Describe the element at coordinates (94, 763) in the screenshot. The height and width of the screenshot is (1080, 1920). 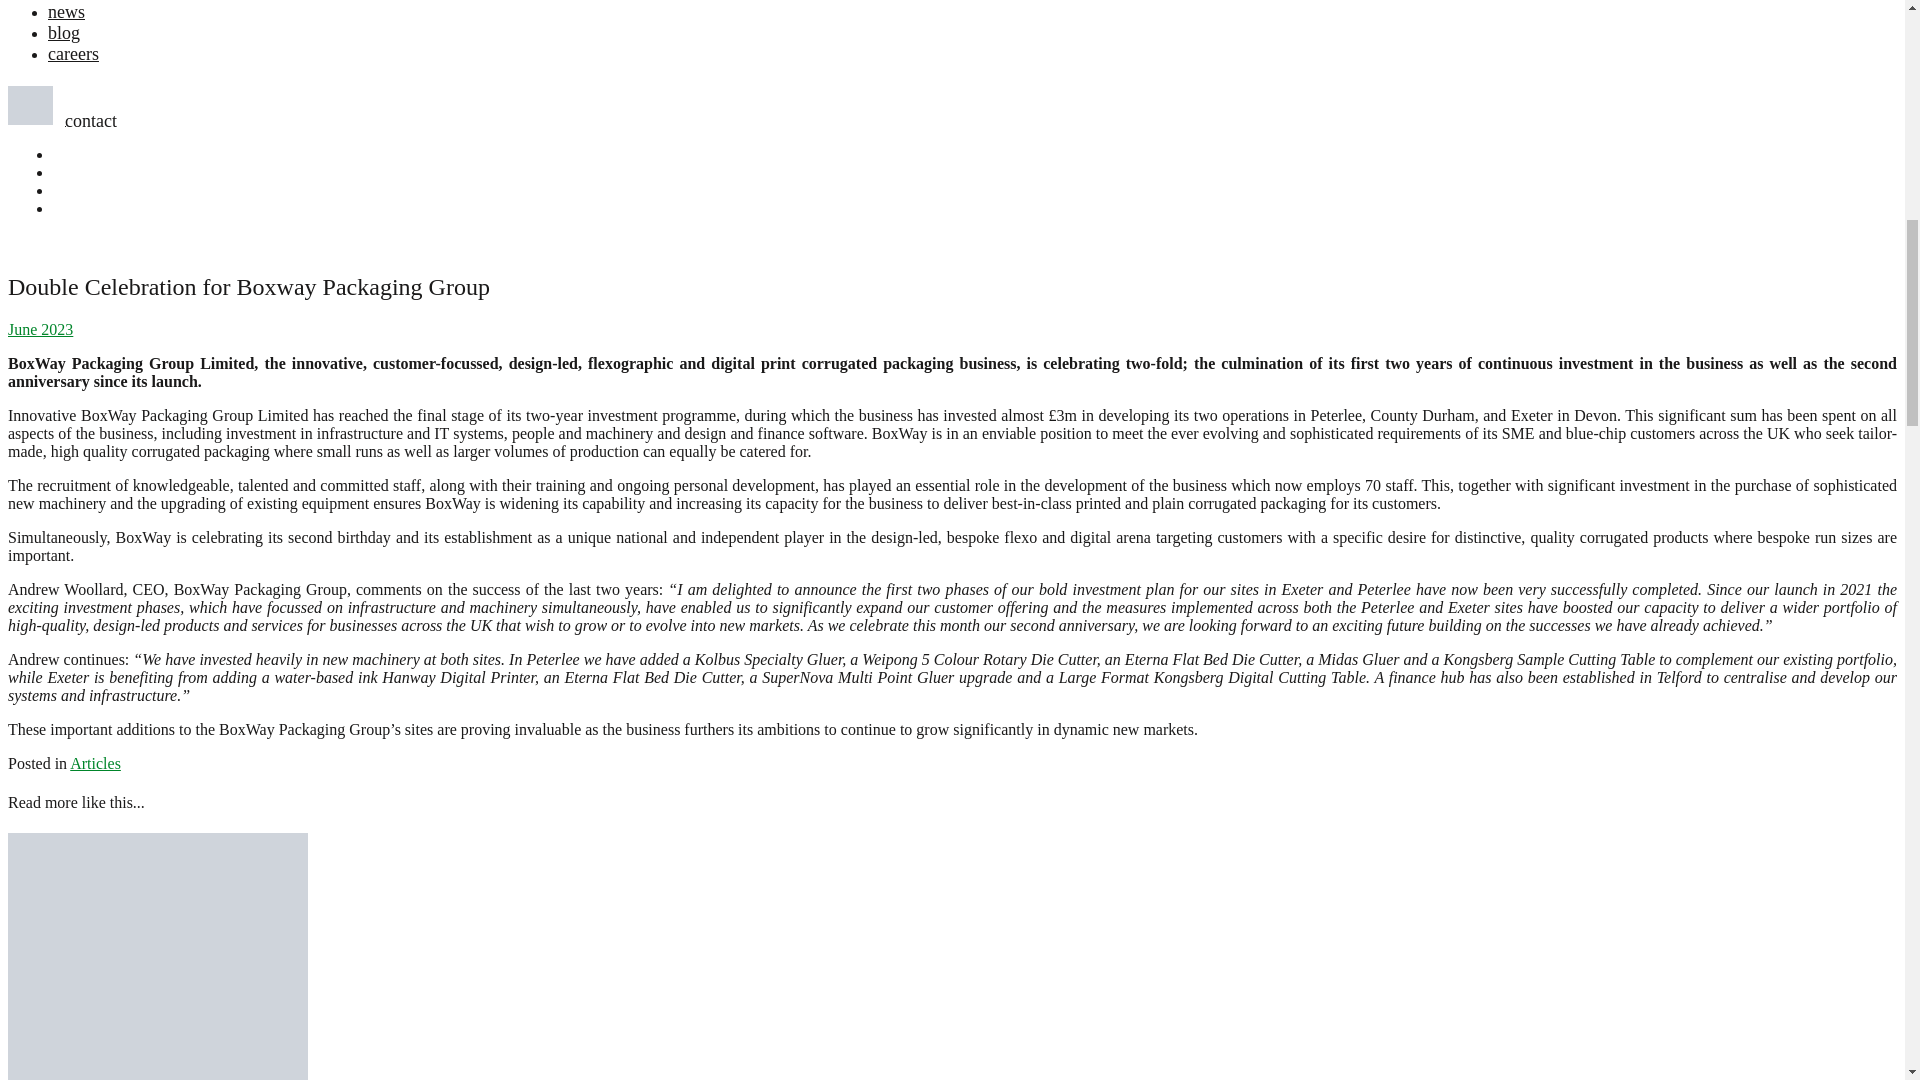
I see `Articles` at that location.